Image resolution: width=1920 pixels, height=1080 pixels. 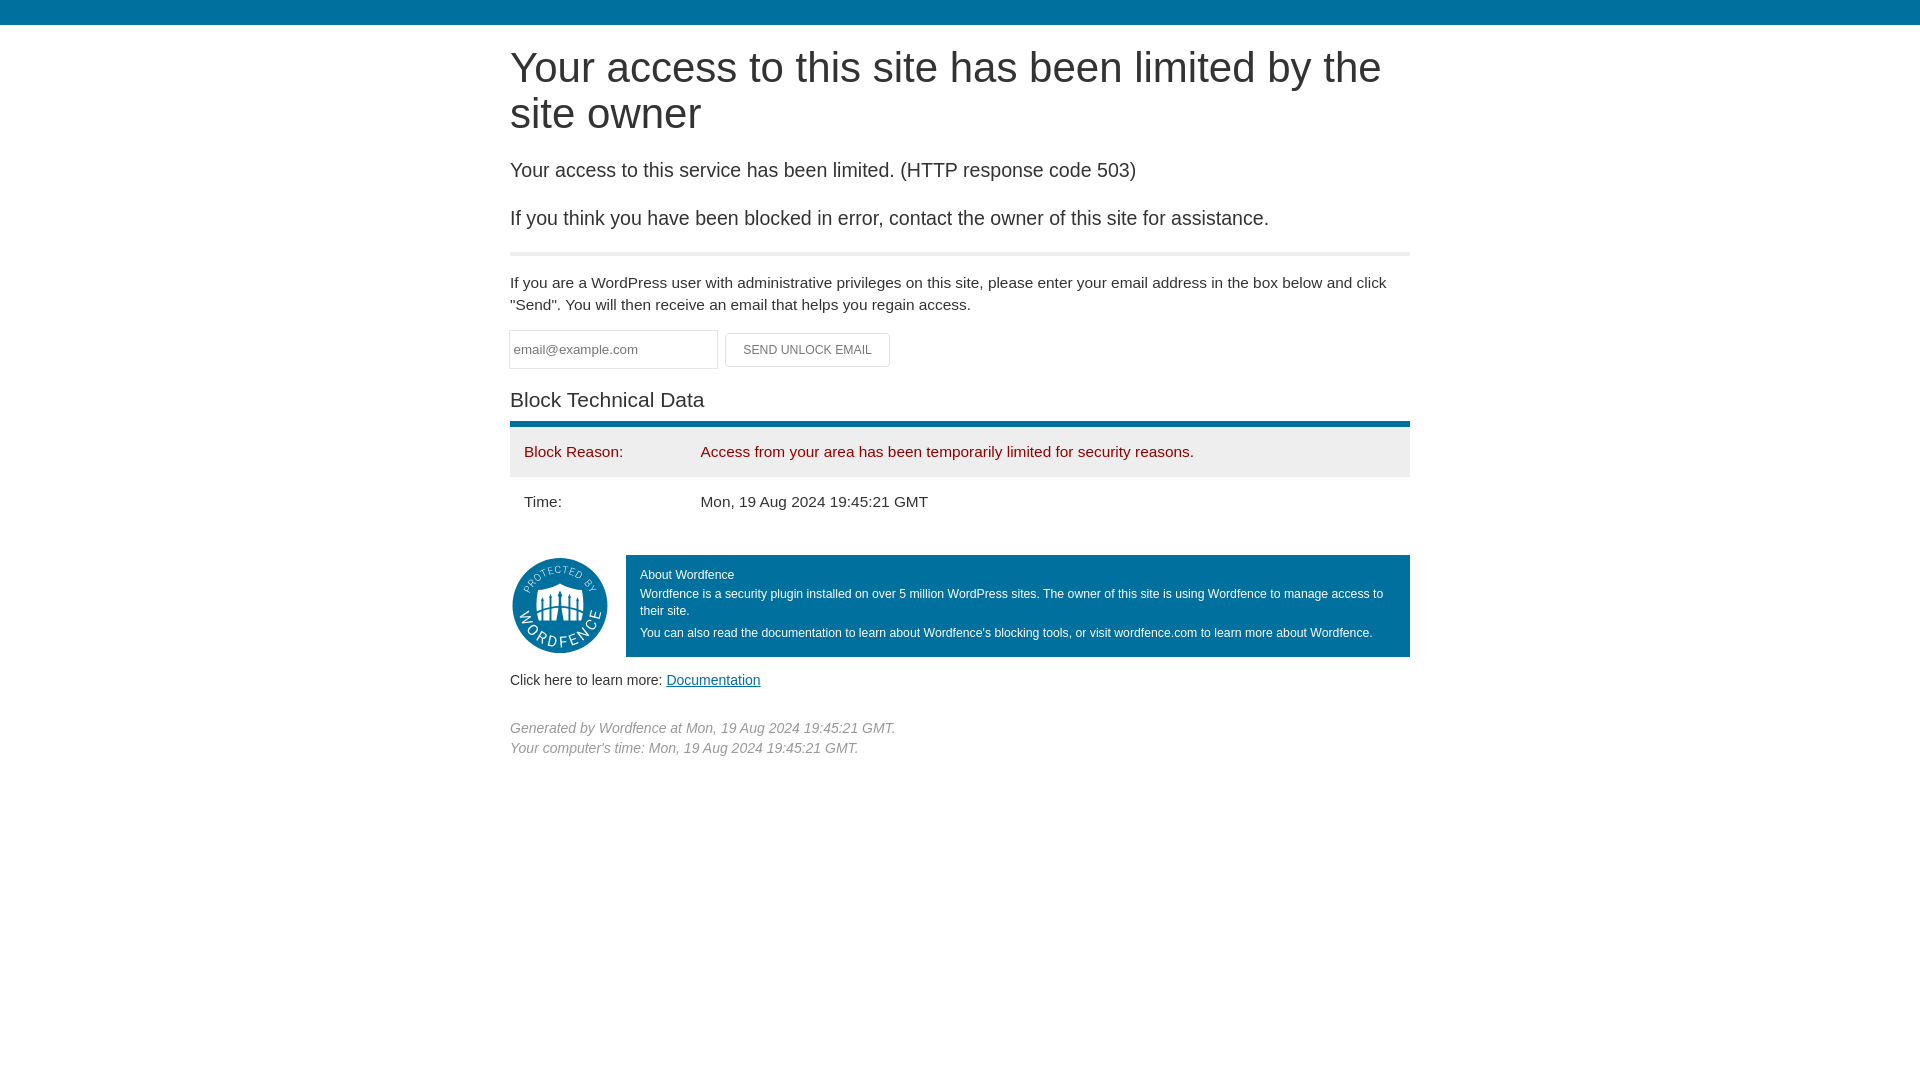 I want to click on Send Unlock Email, so click(x=808, y=350).